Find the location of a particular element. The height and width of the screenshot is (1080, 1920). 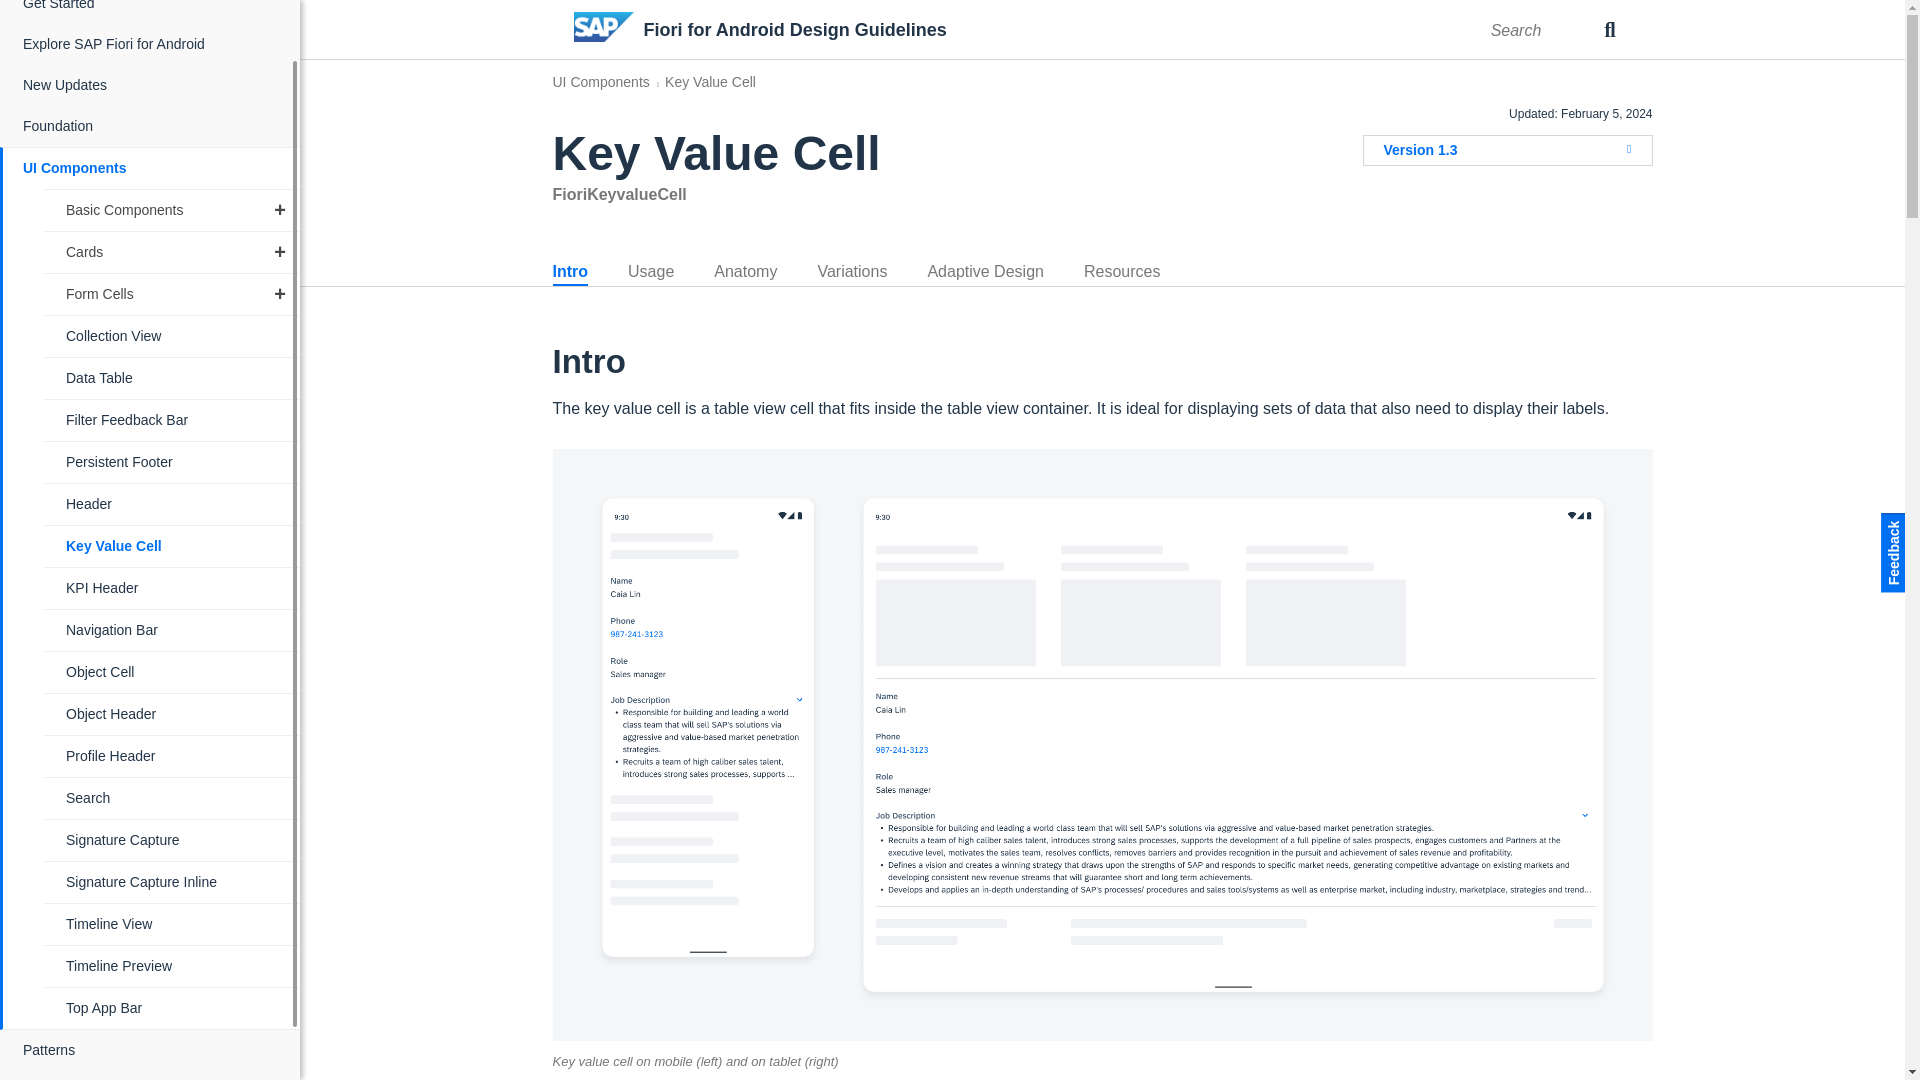

New Updates is located at coordinates (151, 84).